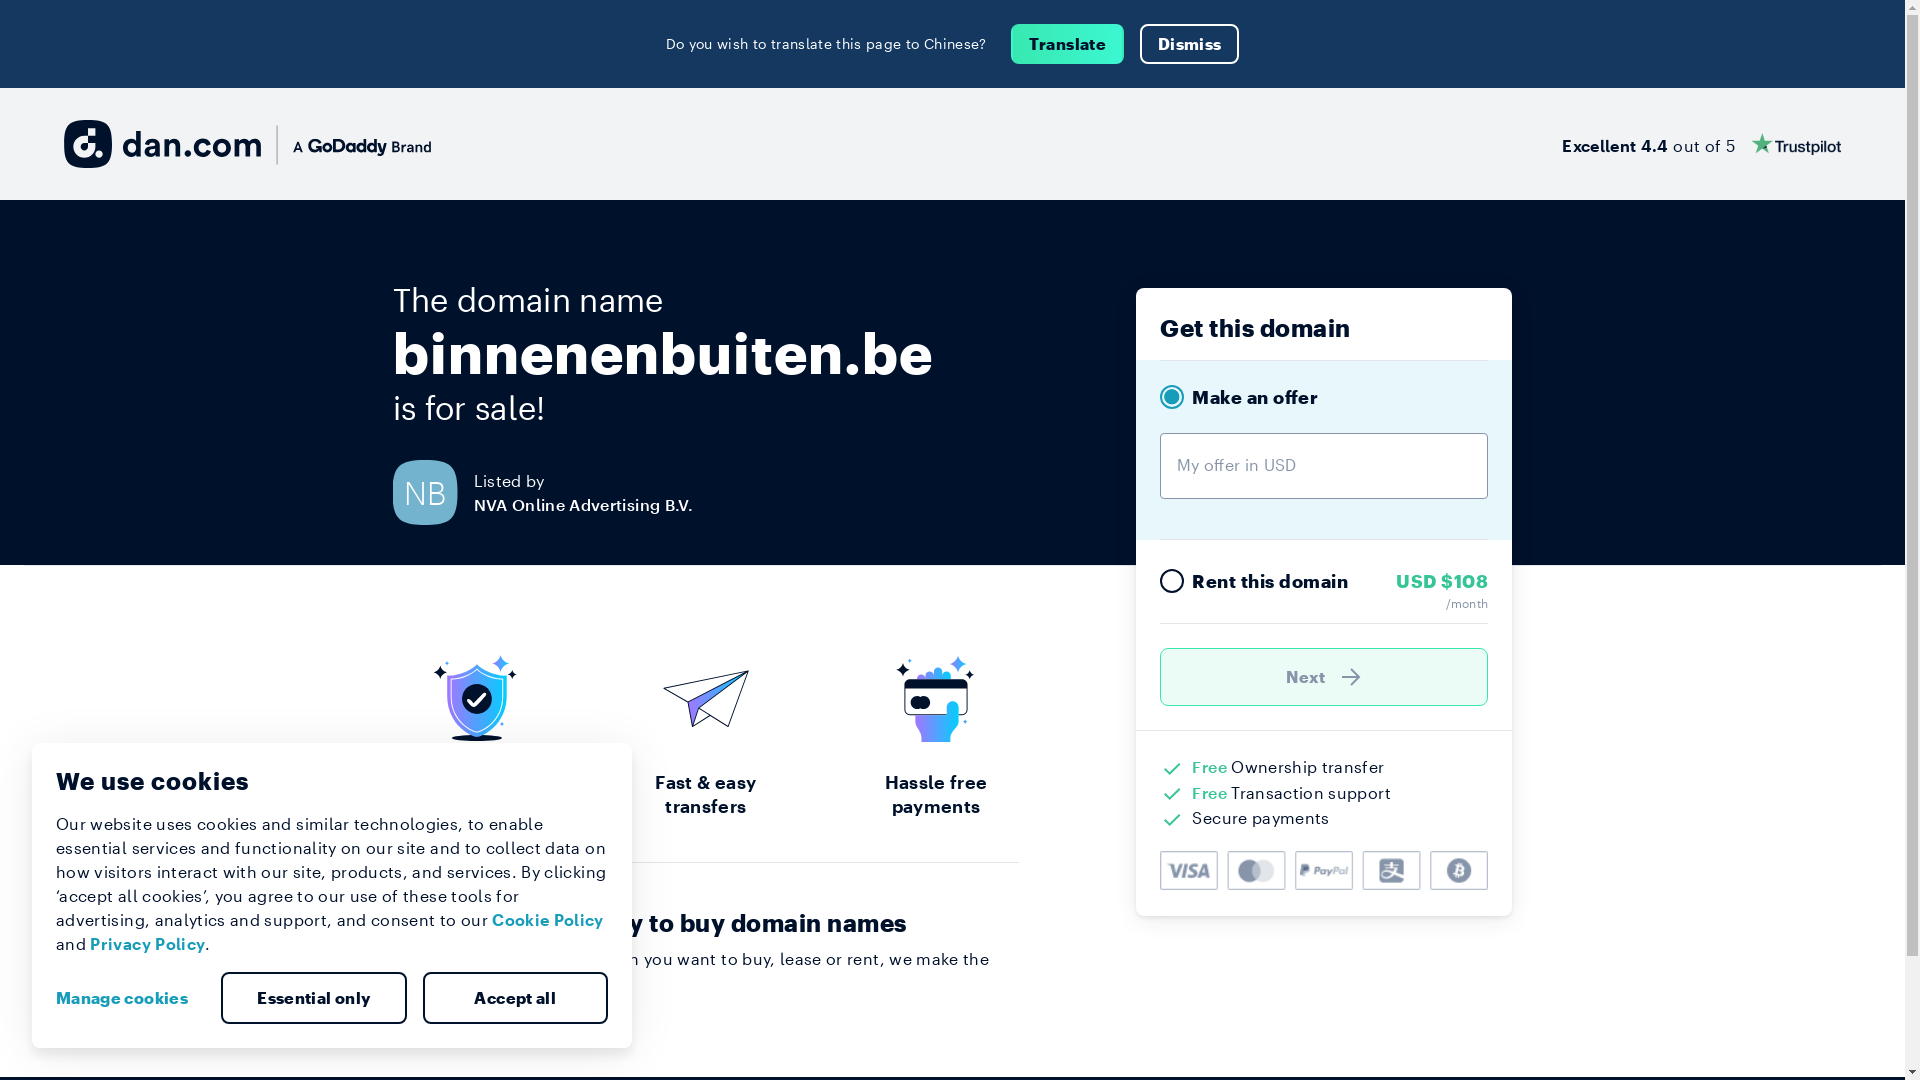  What do you see at coordinates (1068, 44) in the screenshot?
I see `Translate` at bounding box center [1068, 44].